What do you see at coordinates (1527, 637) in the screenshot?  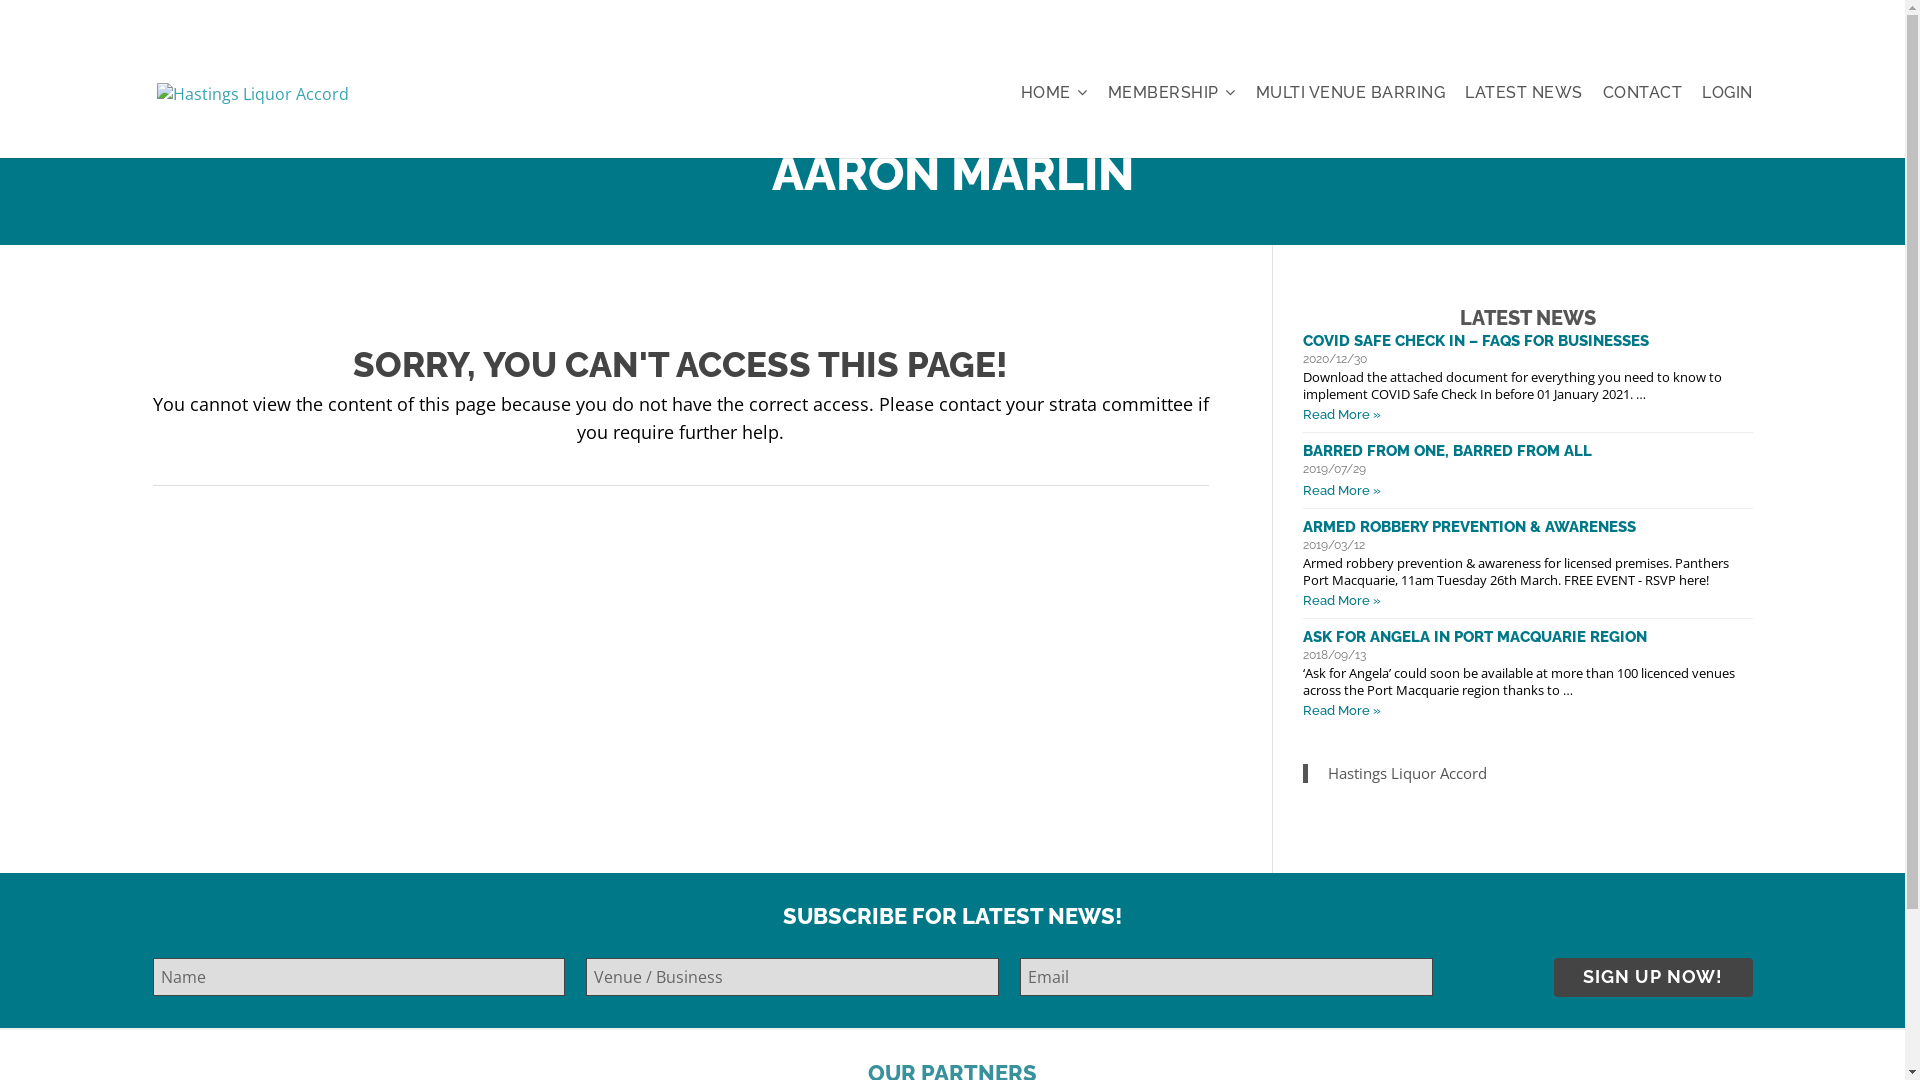 I see `ASK FOR ANGELA IN PORT MACQUARIE REGION` at bounding box center [1527, 637].